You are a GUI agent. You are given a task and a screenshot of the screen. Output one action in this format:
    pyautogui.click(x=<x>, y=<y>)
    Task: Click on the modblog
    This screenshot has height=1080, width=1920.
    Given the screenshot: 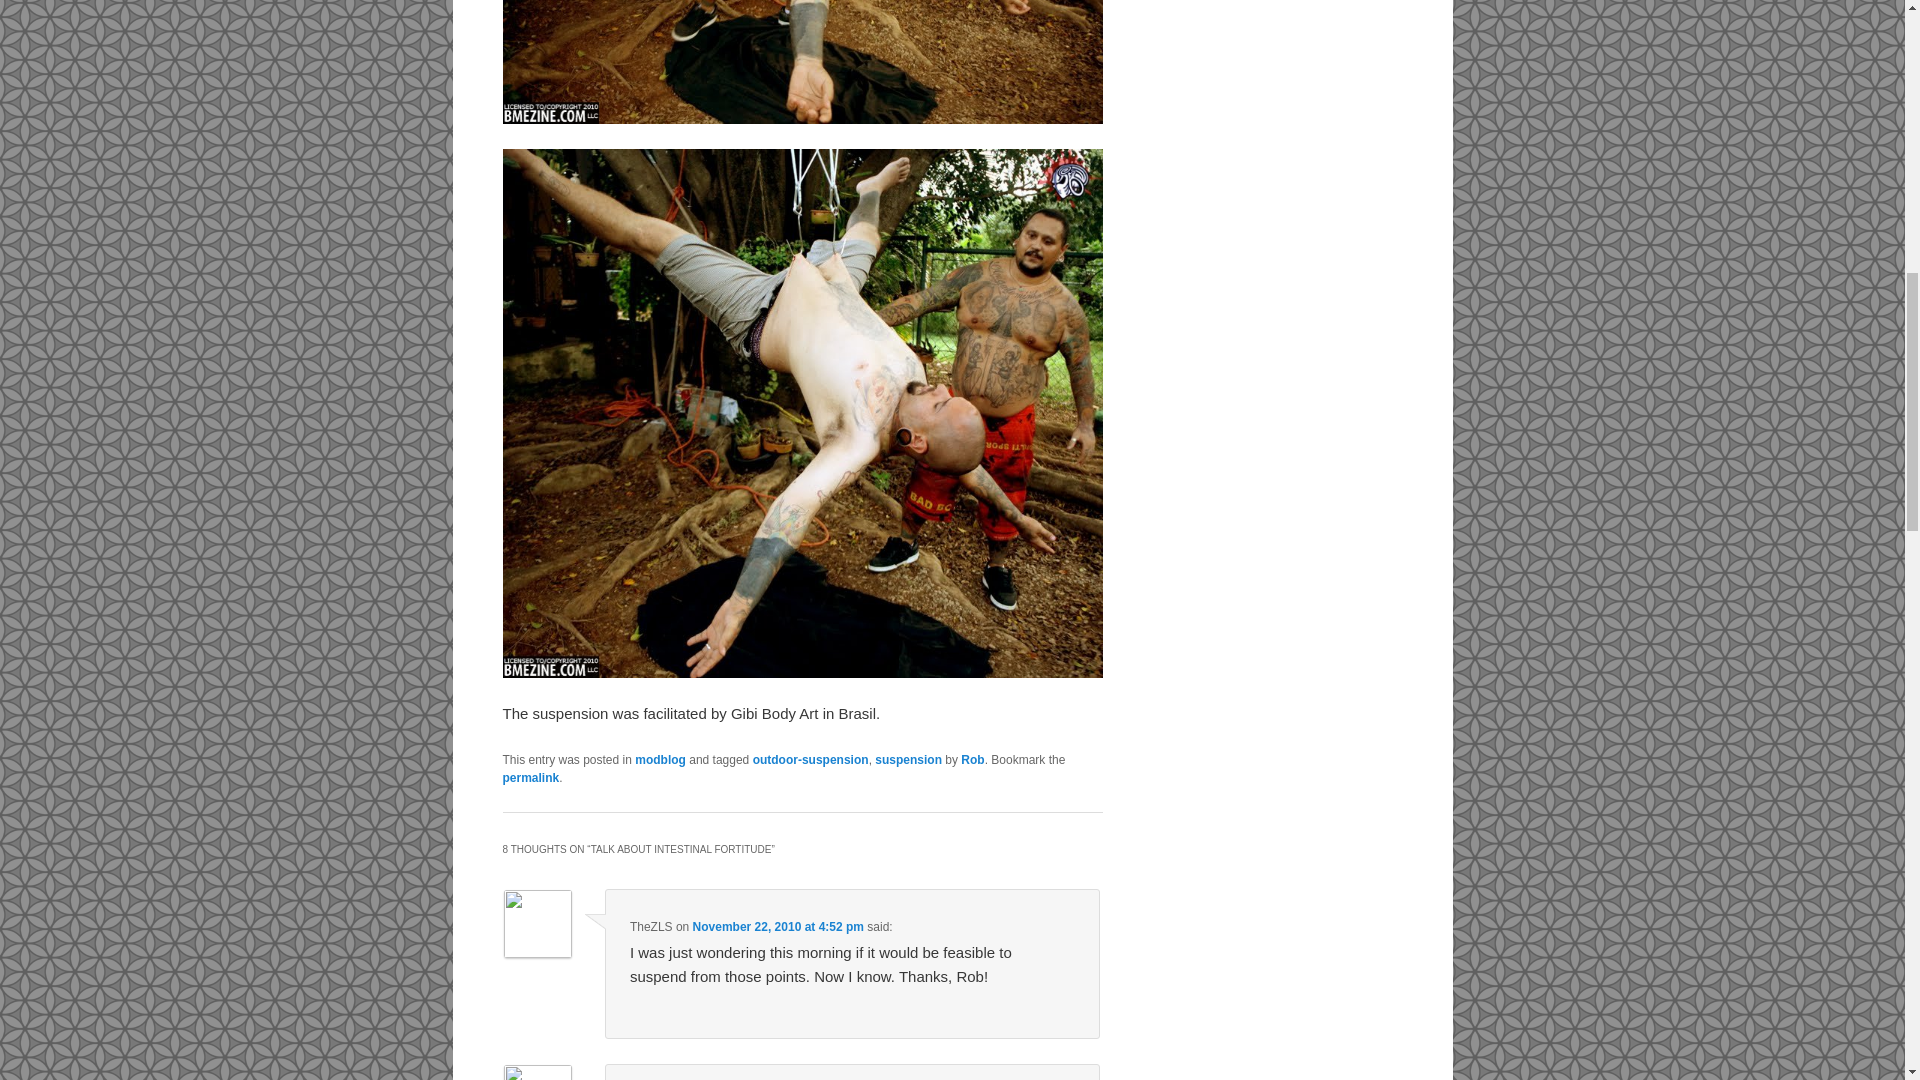 What is the action you would take?
    pyautogui.click(x=660, y=759)
    